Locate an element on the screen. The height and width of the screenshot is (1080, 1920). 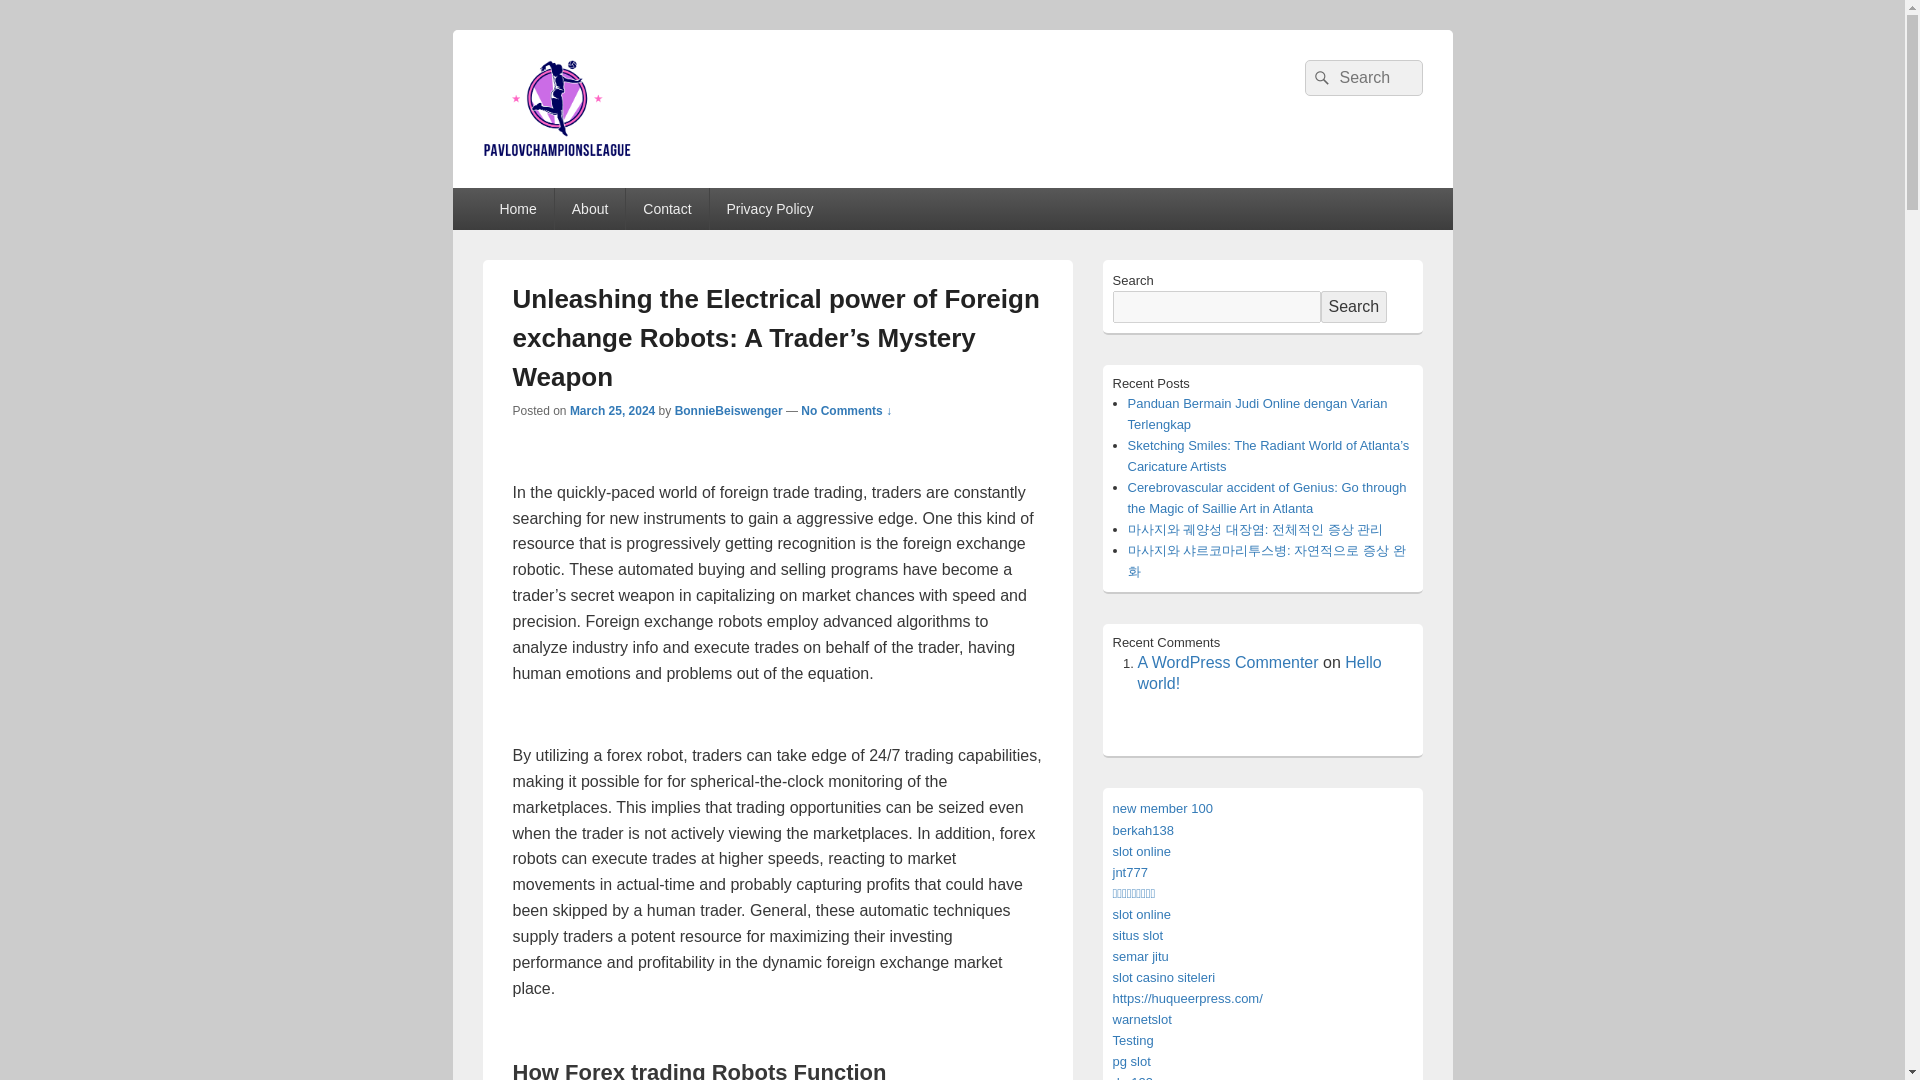
BonnieBeiswenger is located at coordinates (729, 410).